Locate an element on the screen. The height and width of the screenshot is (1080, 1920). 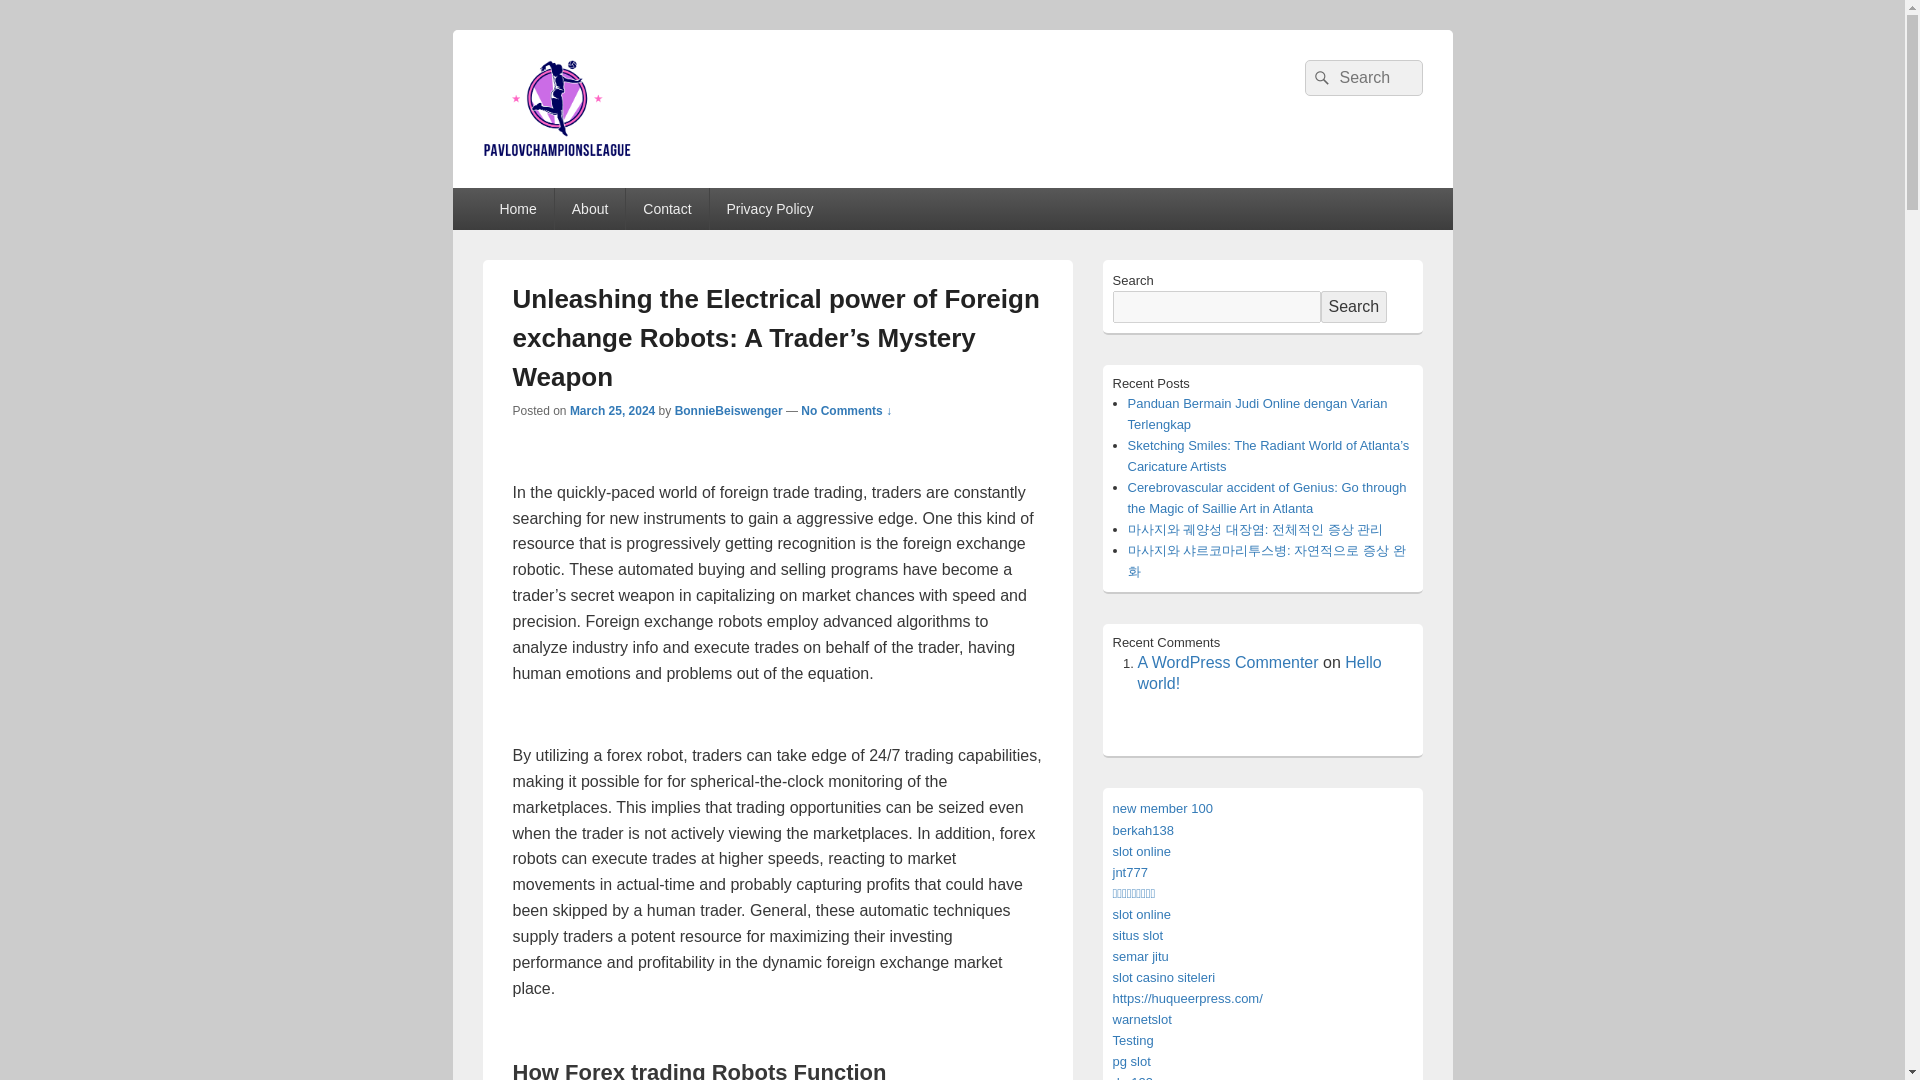
BonnieBeiswenger is located at coordinates (729, 410).